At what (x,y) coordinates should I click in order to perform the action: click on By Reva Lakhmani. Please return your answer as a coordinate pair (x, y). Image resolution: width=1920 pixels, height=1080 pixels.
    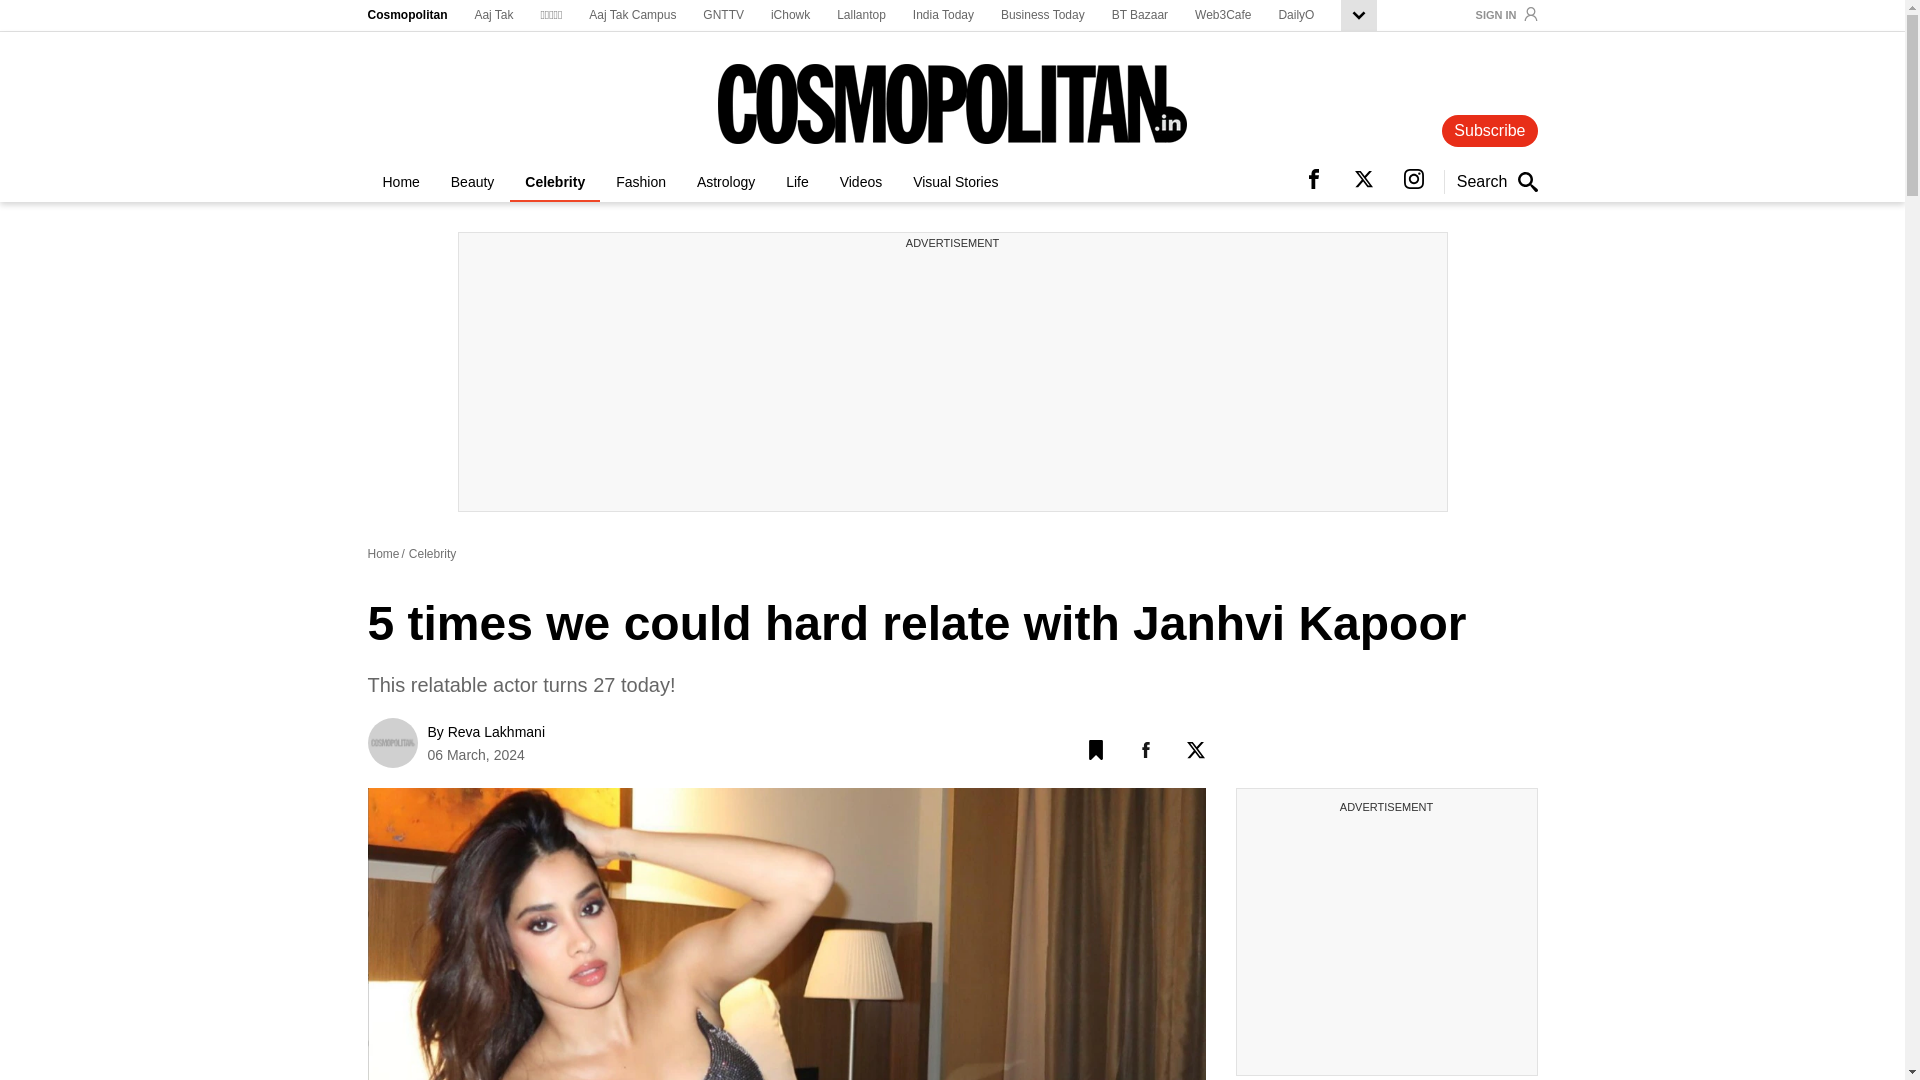
    Looking at the image, I should click on (486, 731).